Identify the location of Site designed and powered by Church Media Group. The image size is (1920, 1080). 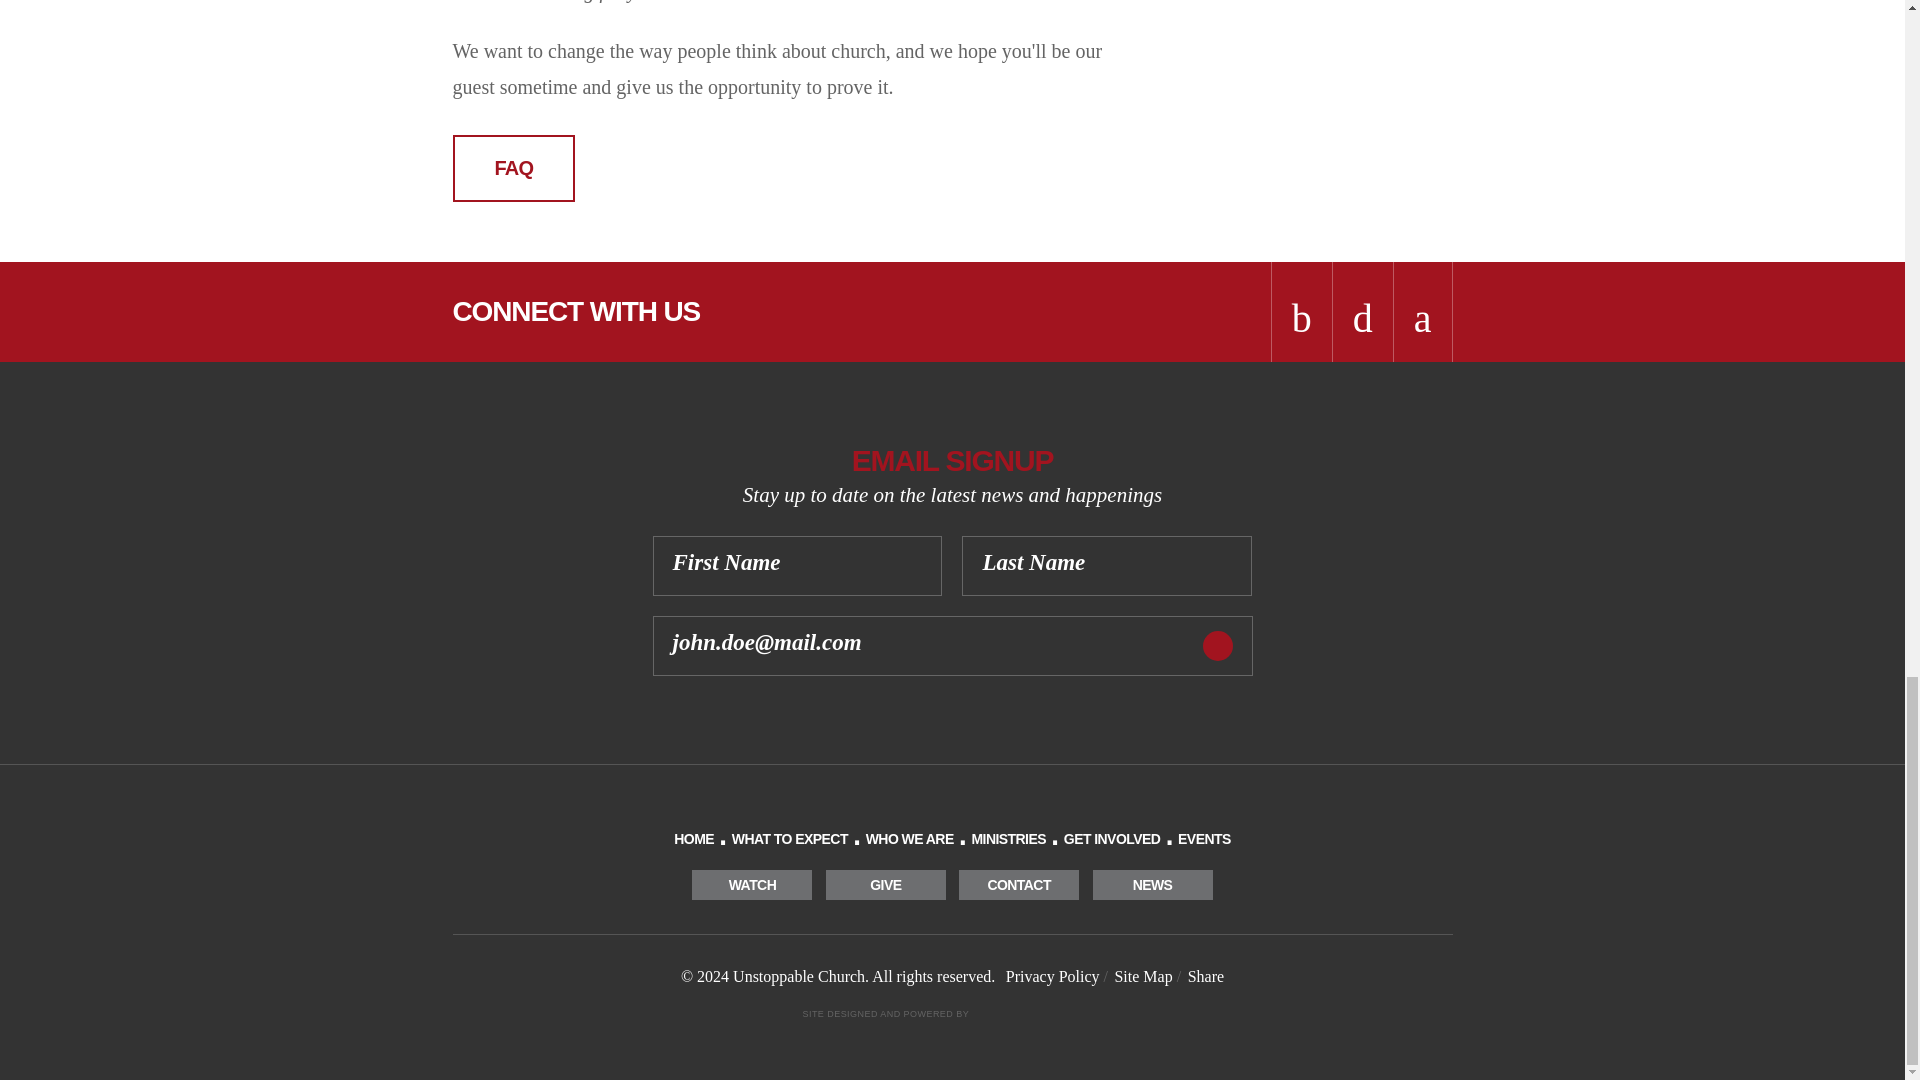
(952, 1014).